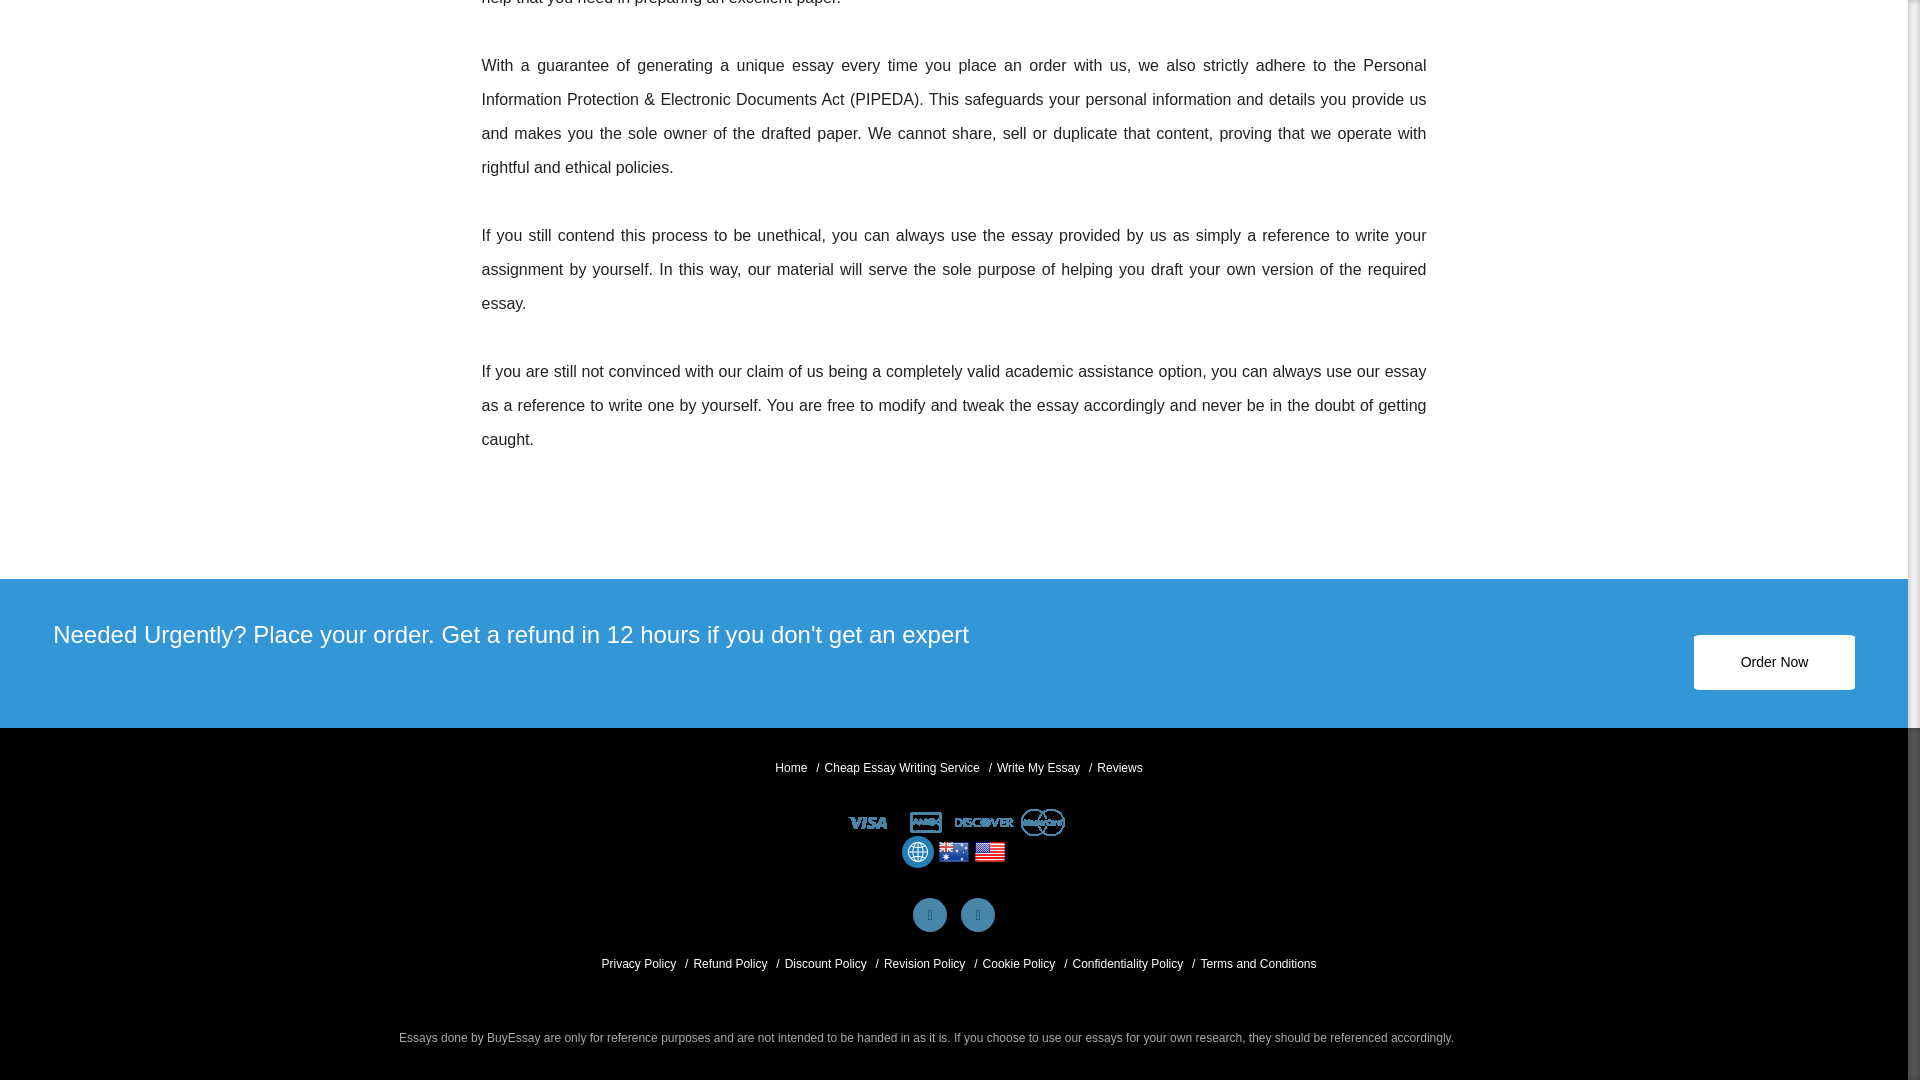 The image size is (1920, 1080). I want to click on Home, so click(790, 768).